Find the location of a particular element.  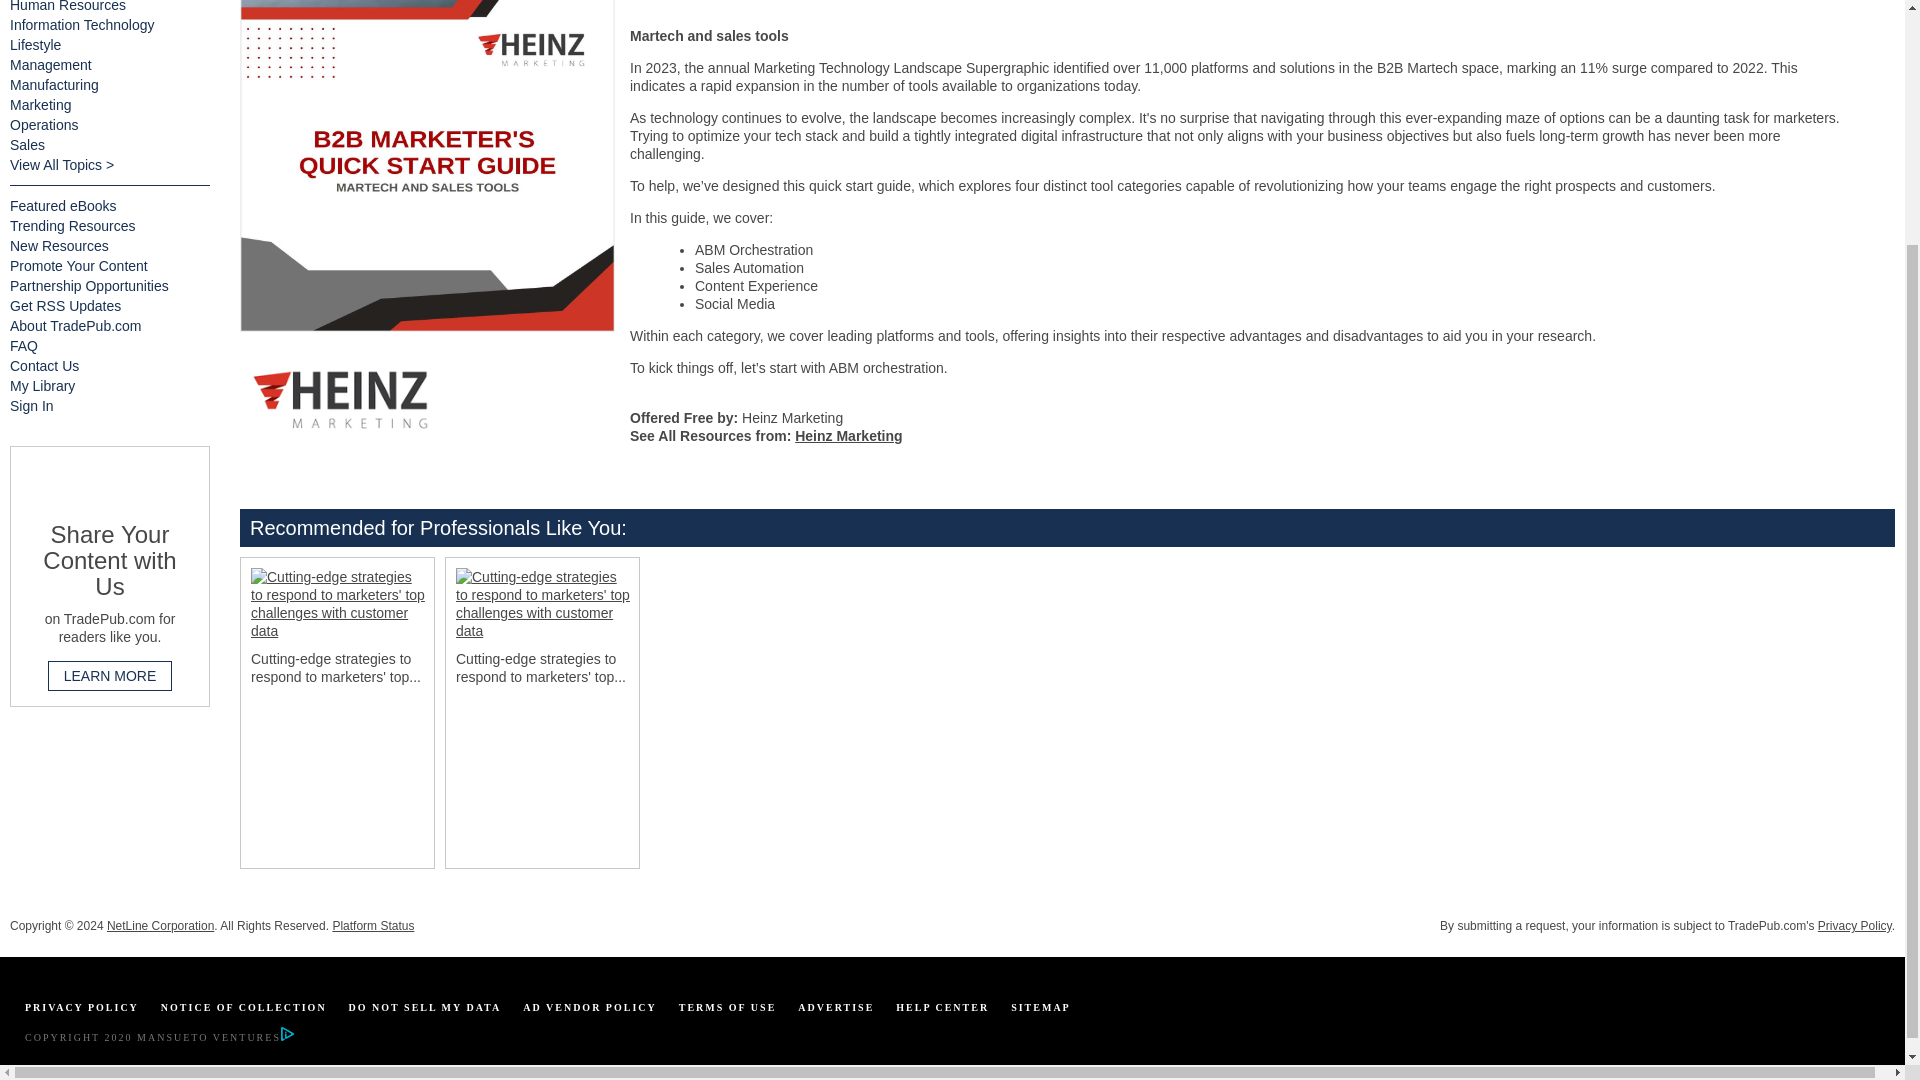

Get more information about Privacy policy on Inc.com is located at coordinates (81, 1008).